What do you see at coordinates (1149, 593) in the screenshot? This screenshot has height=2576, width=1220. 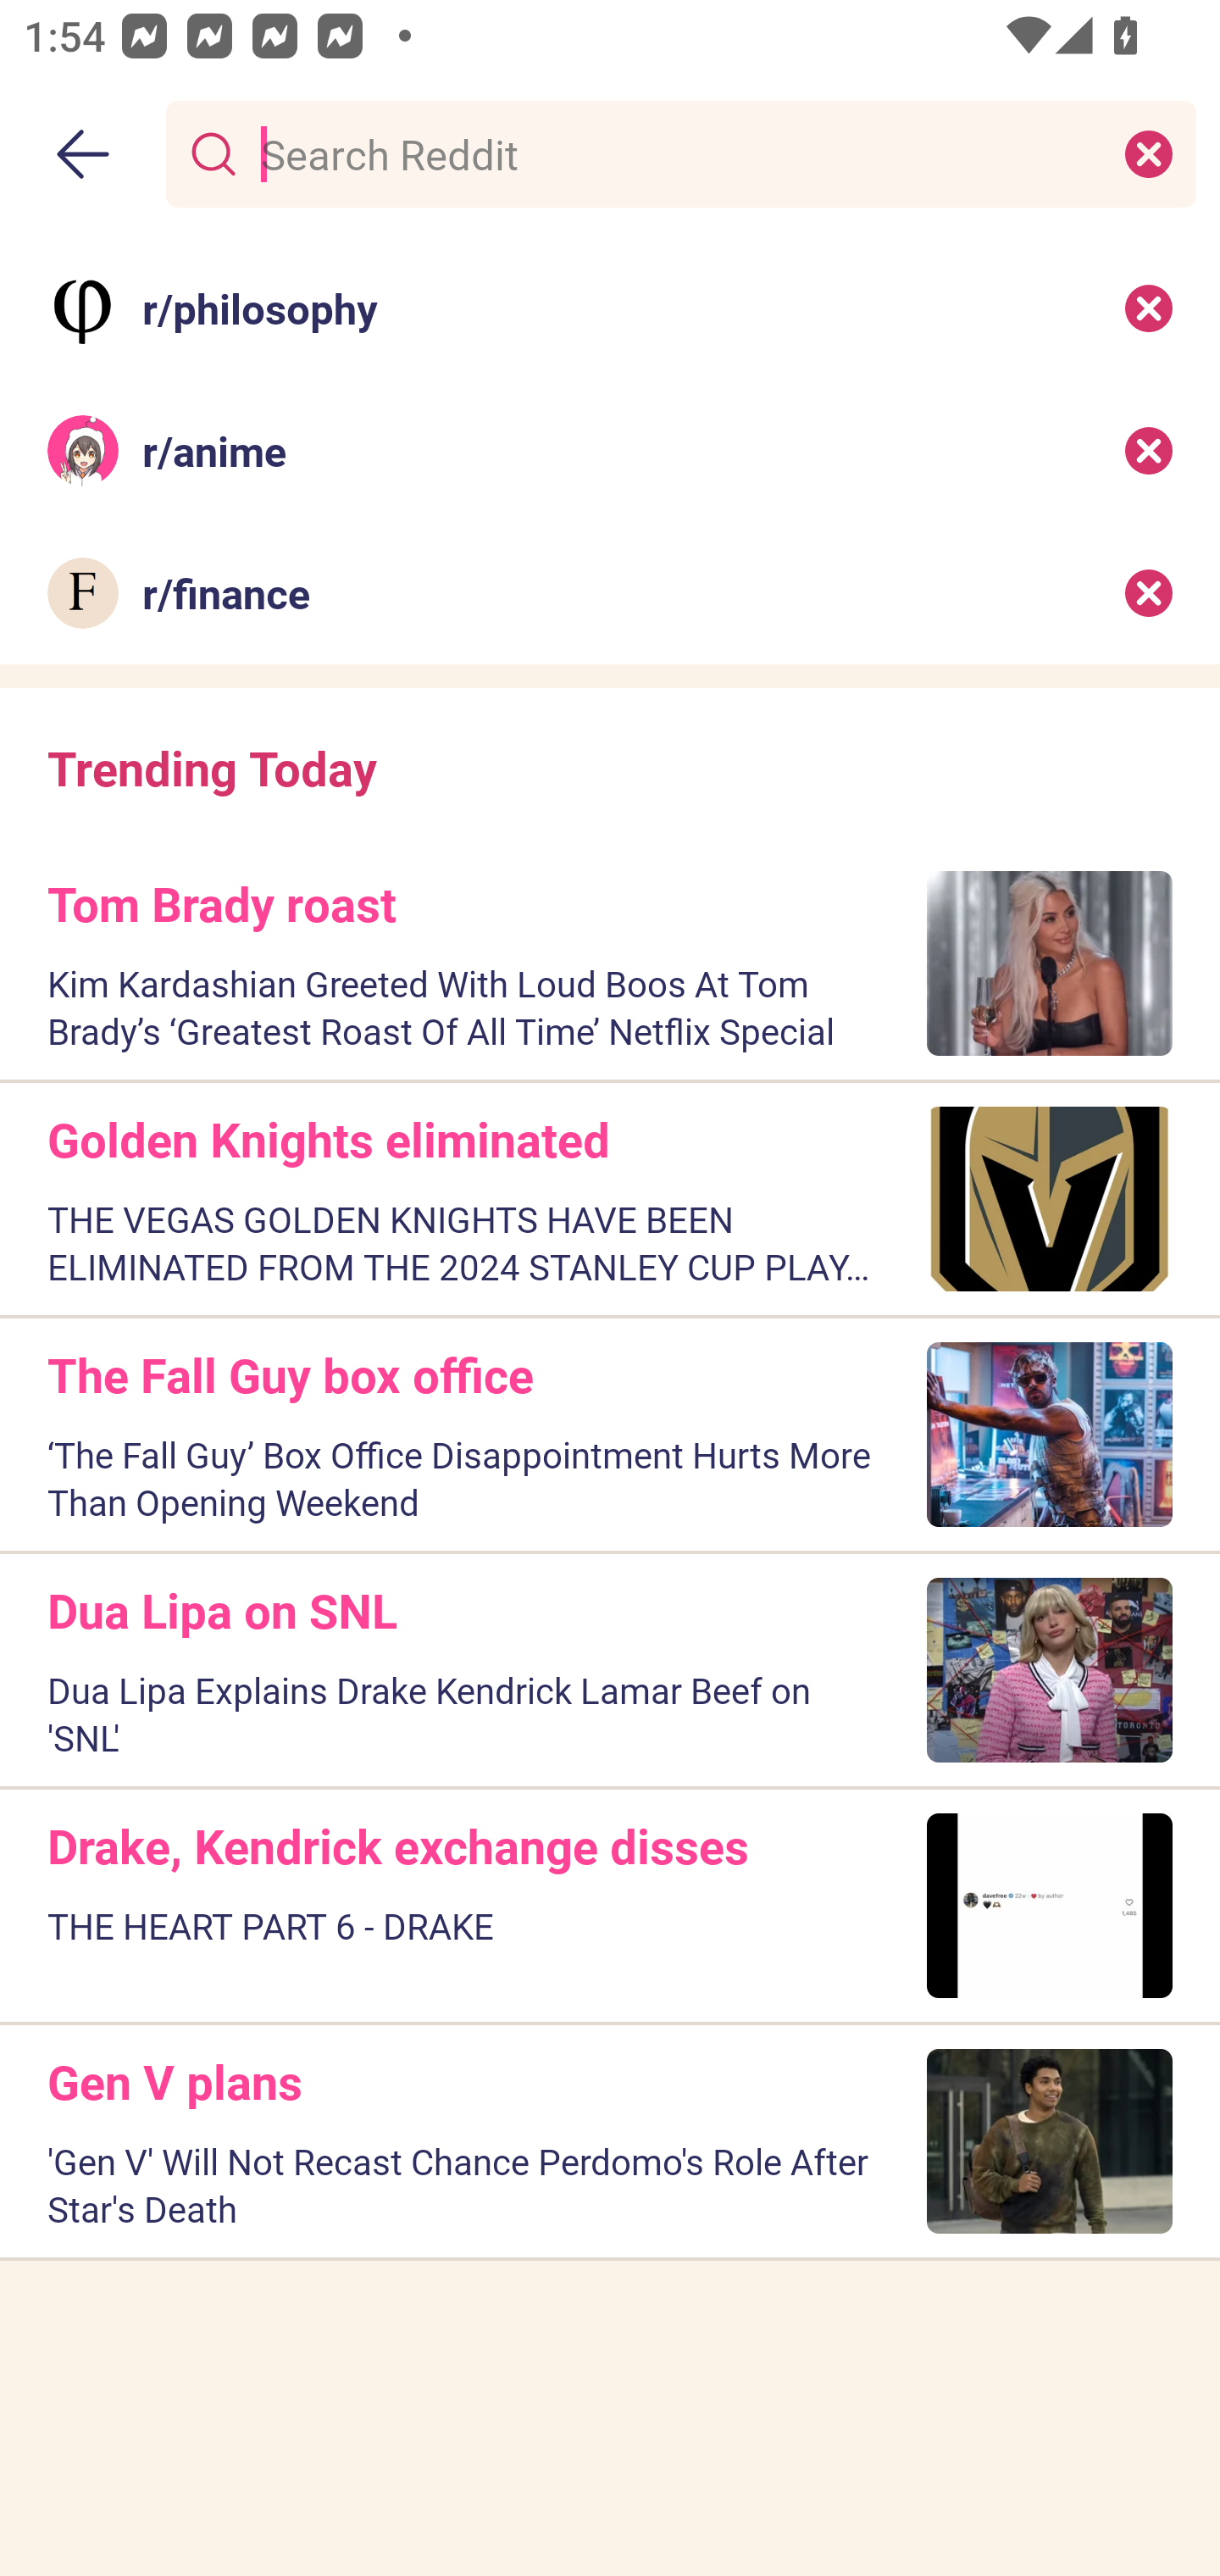 I see `Remove` at bounding box center [1149, 593].